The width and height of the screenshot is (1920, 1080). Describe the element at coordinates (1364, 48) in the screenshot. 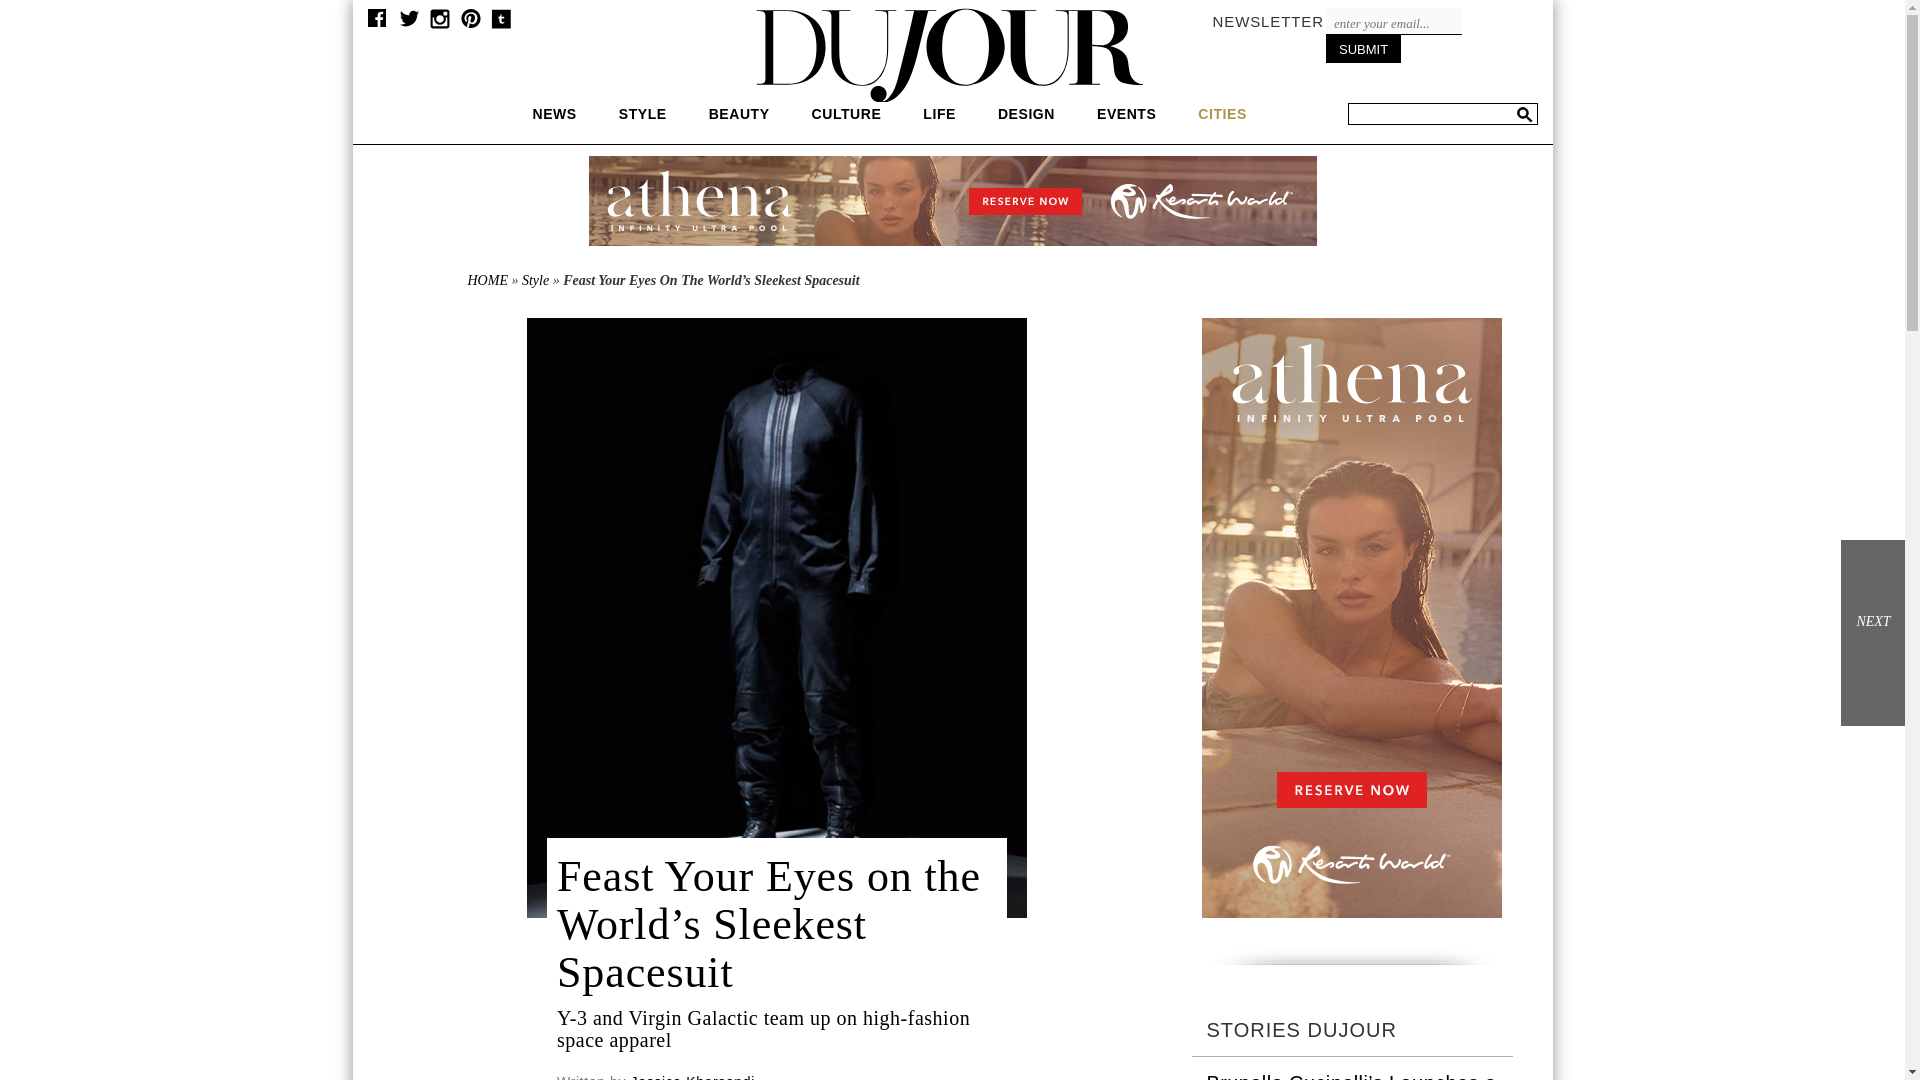

I see `SUBMIT` at that location.